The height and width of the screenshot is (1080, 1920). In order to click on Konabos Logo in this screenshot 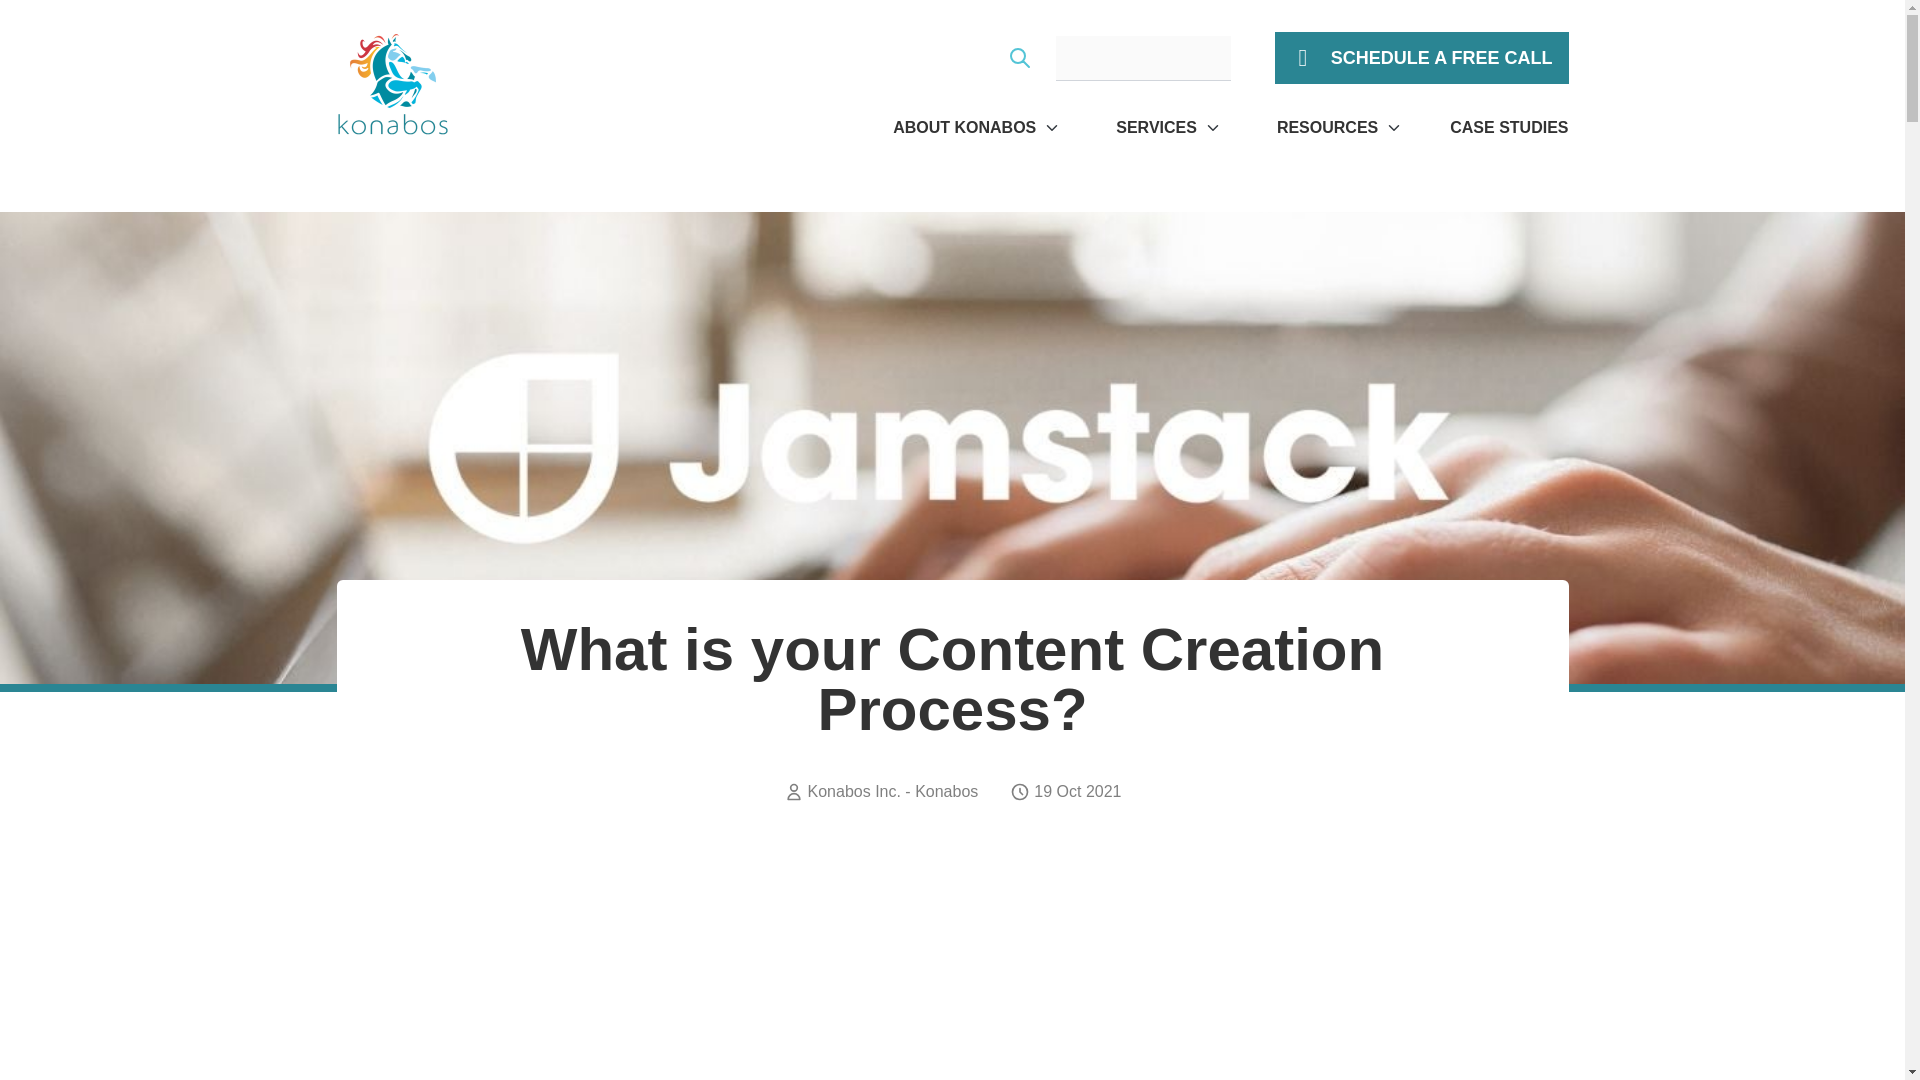, I will do `click(392, 84)`.